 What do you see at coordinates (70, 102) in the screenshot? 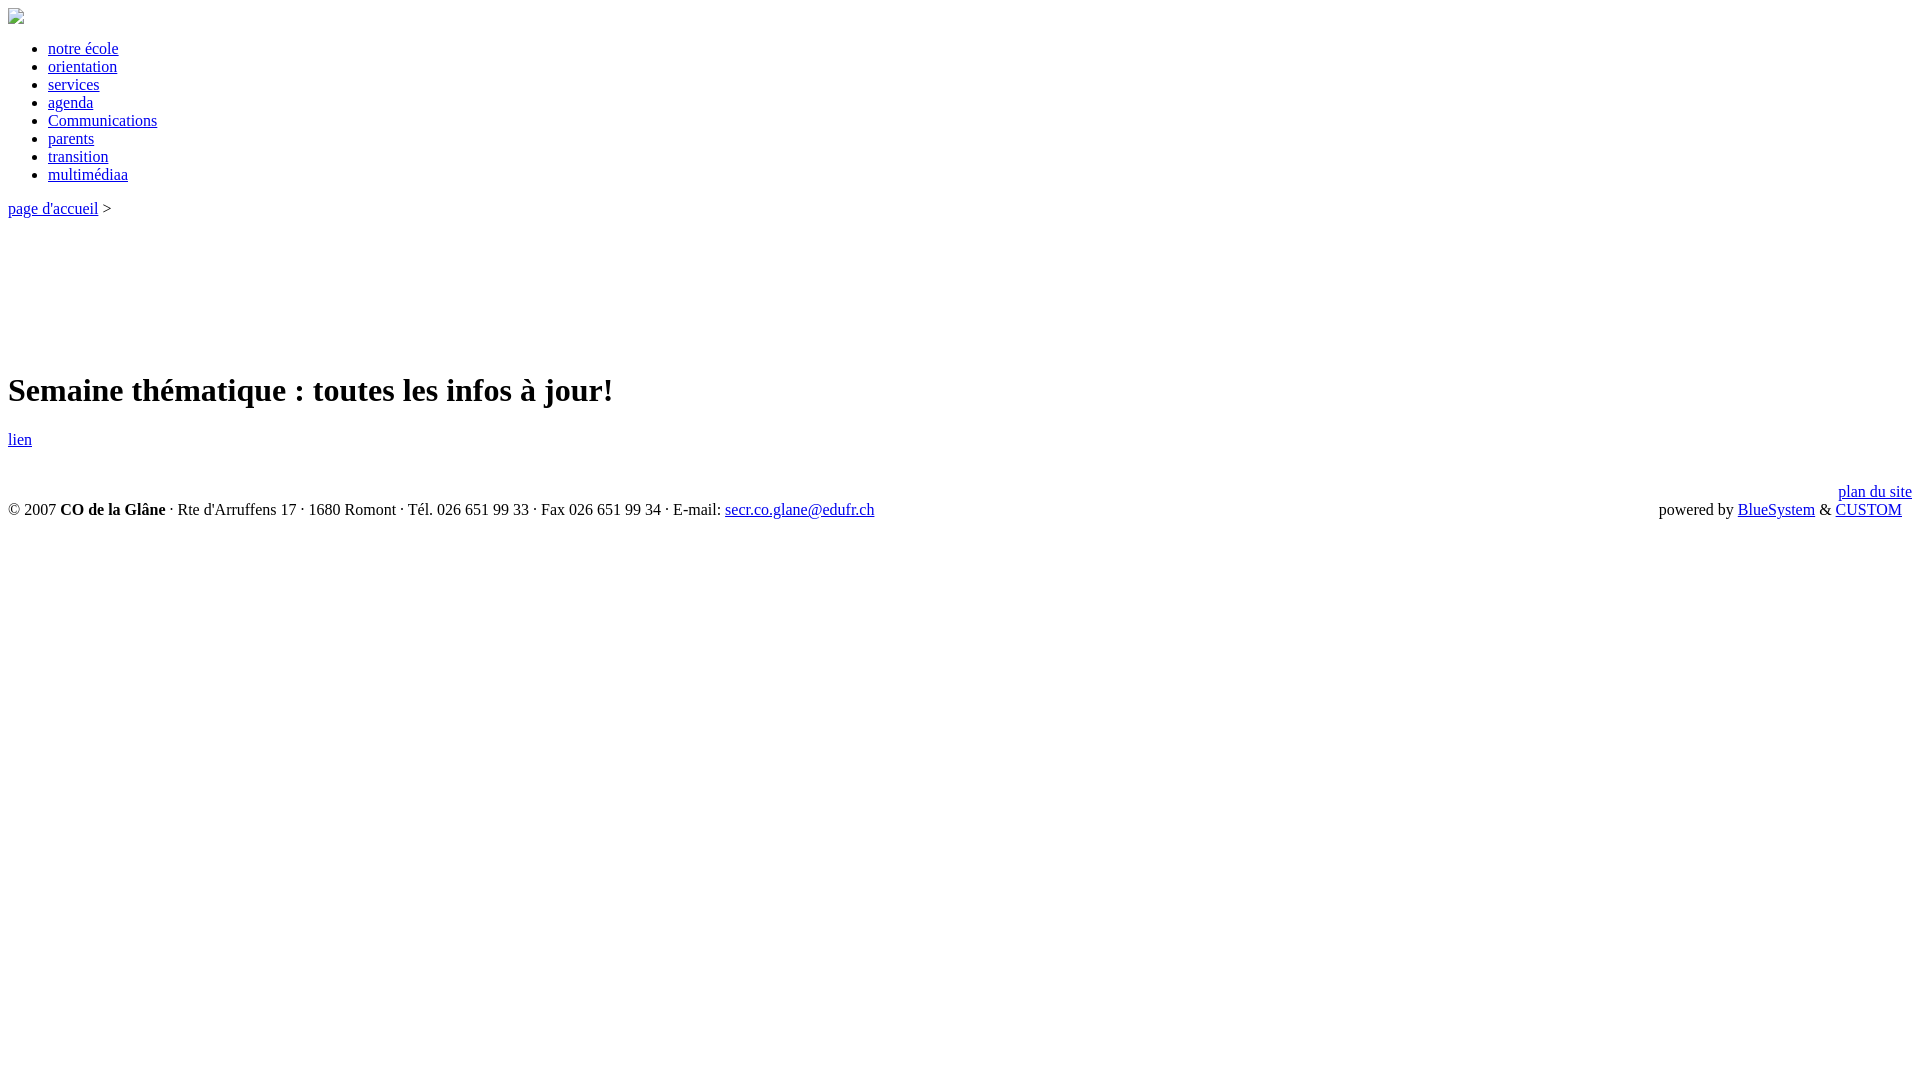
I see `agenda` at bounding box center [70, 102].